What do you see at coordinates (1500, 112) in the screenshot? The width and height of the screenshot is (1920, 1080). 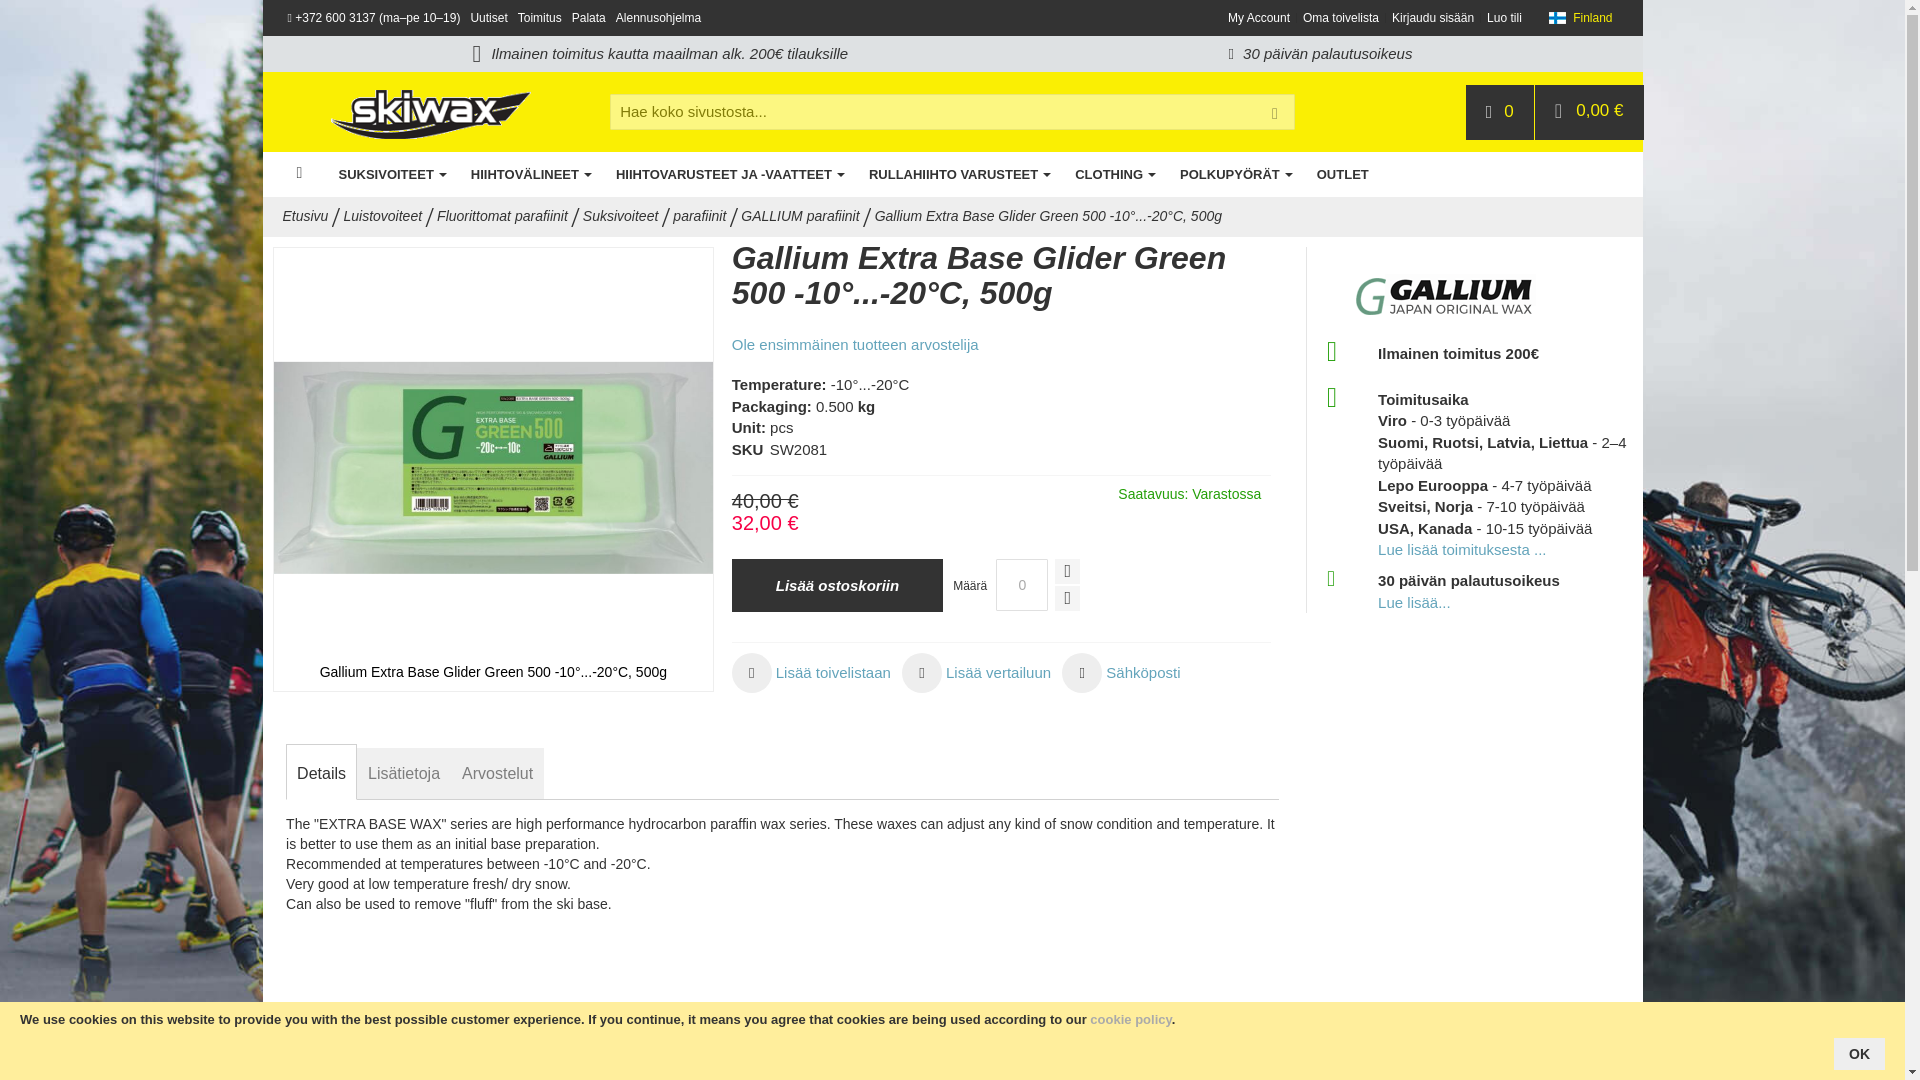 I see `Vertaa tuotteita` at bounding box center [1500, 112].